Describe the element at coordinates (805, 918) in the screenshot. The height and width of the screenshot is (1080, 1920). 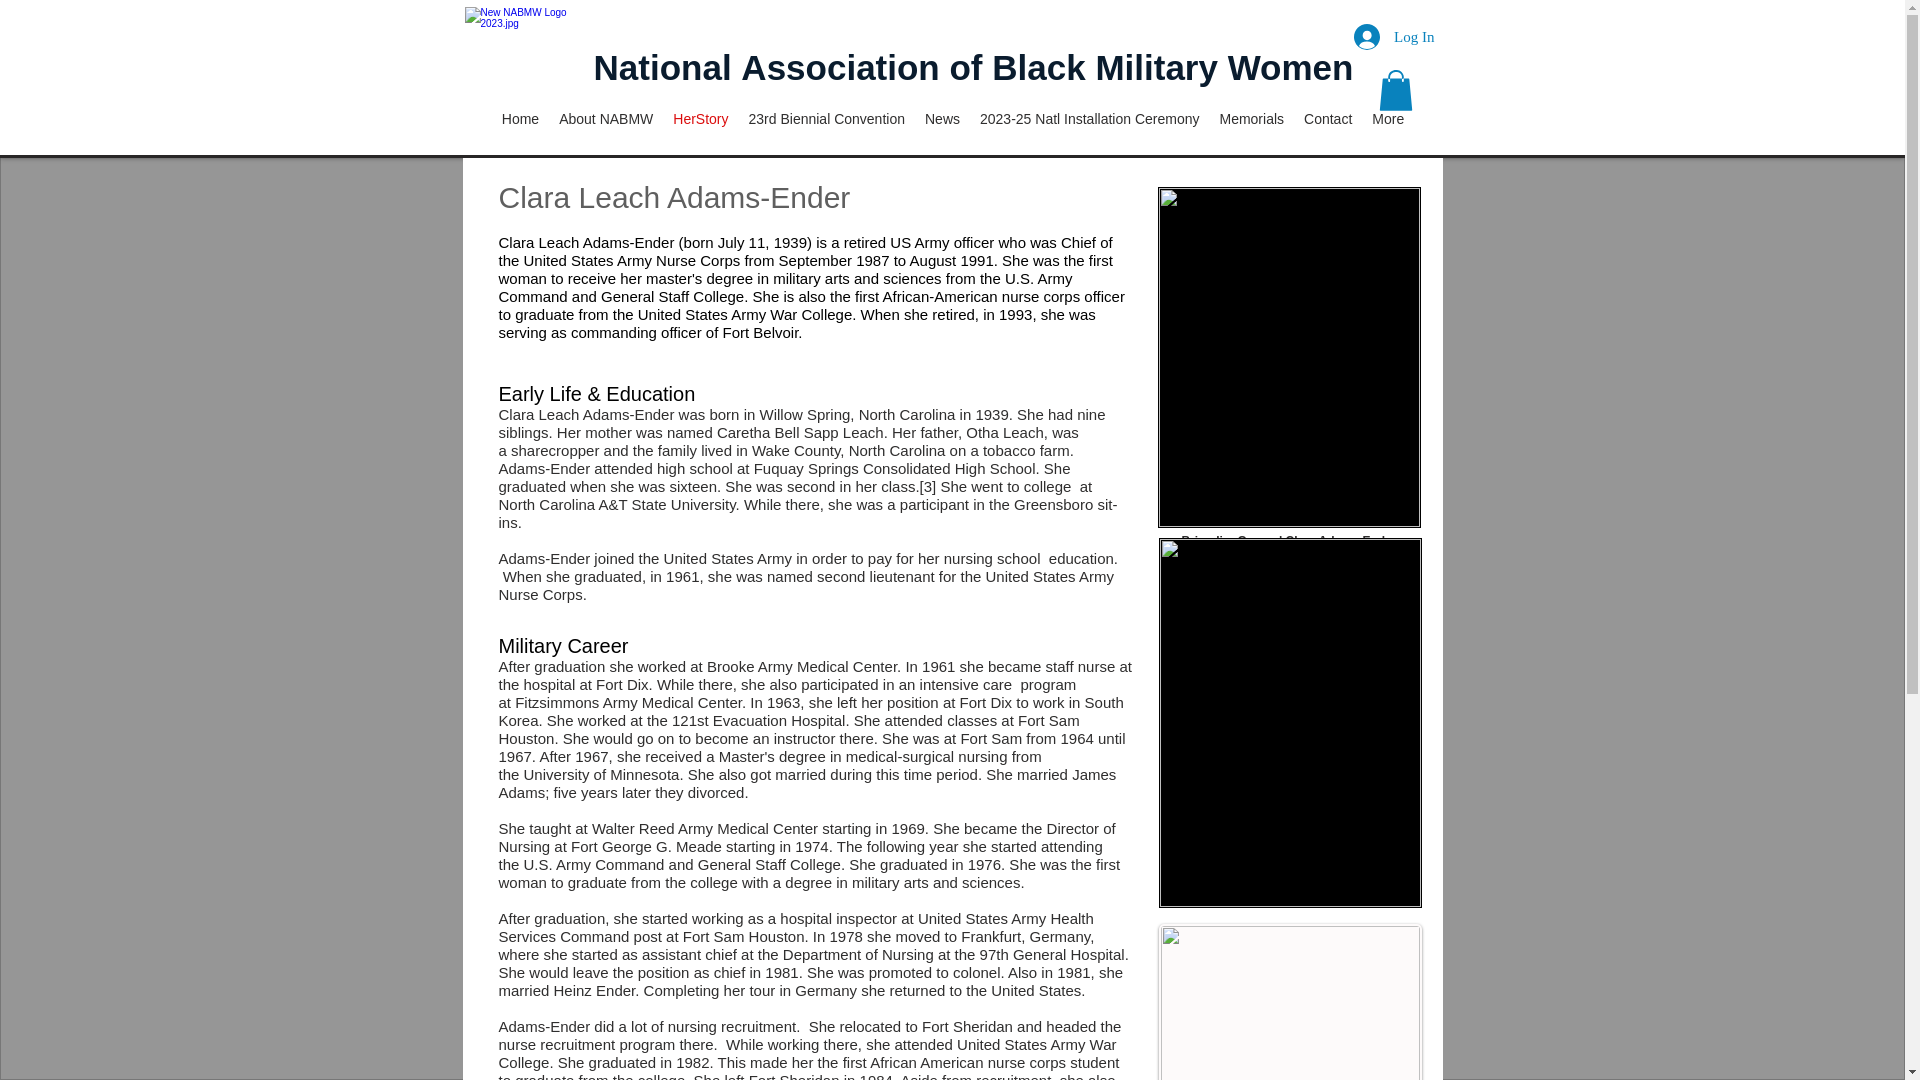
I see `hospital` at that location.